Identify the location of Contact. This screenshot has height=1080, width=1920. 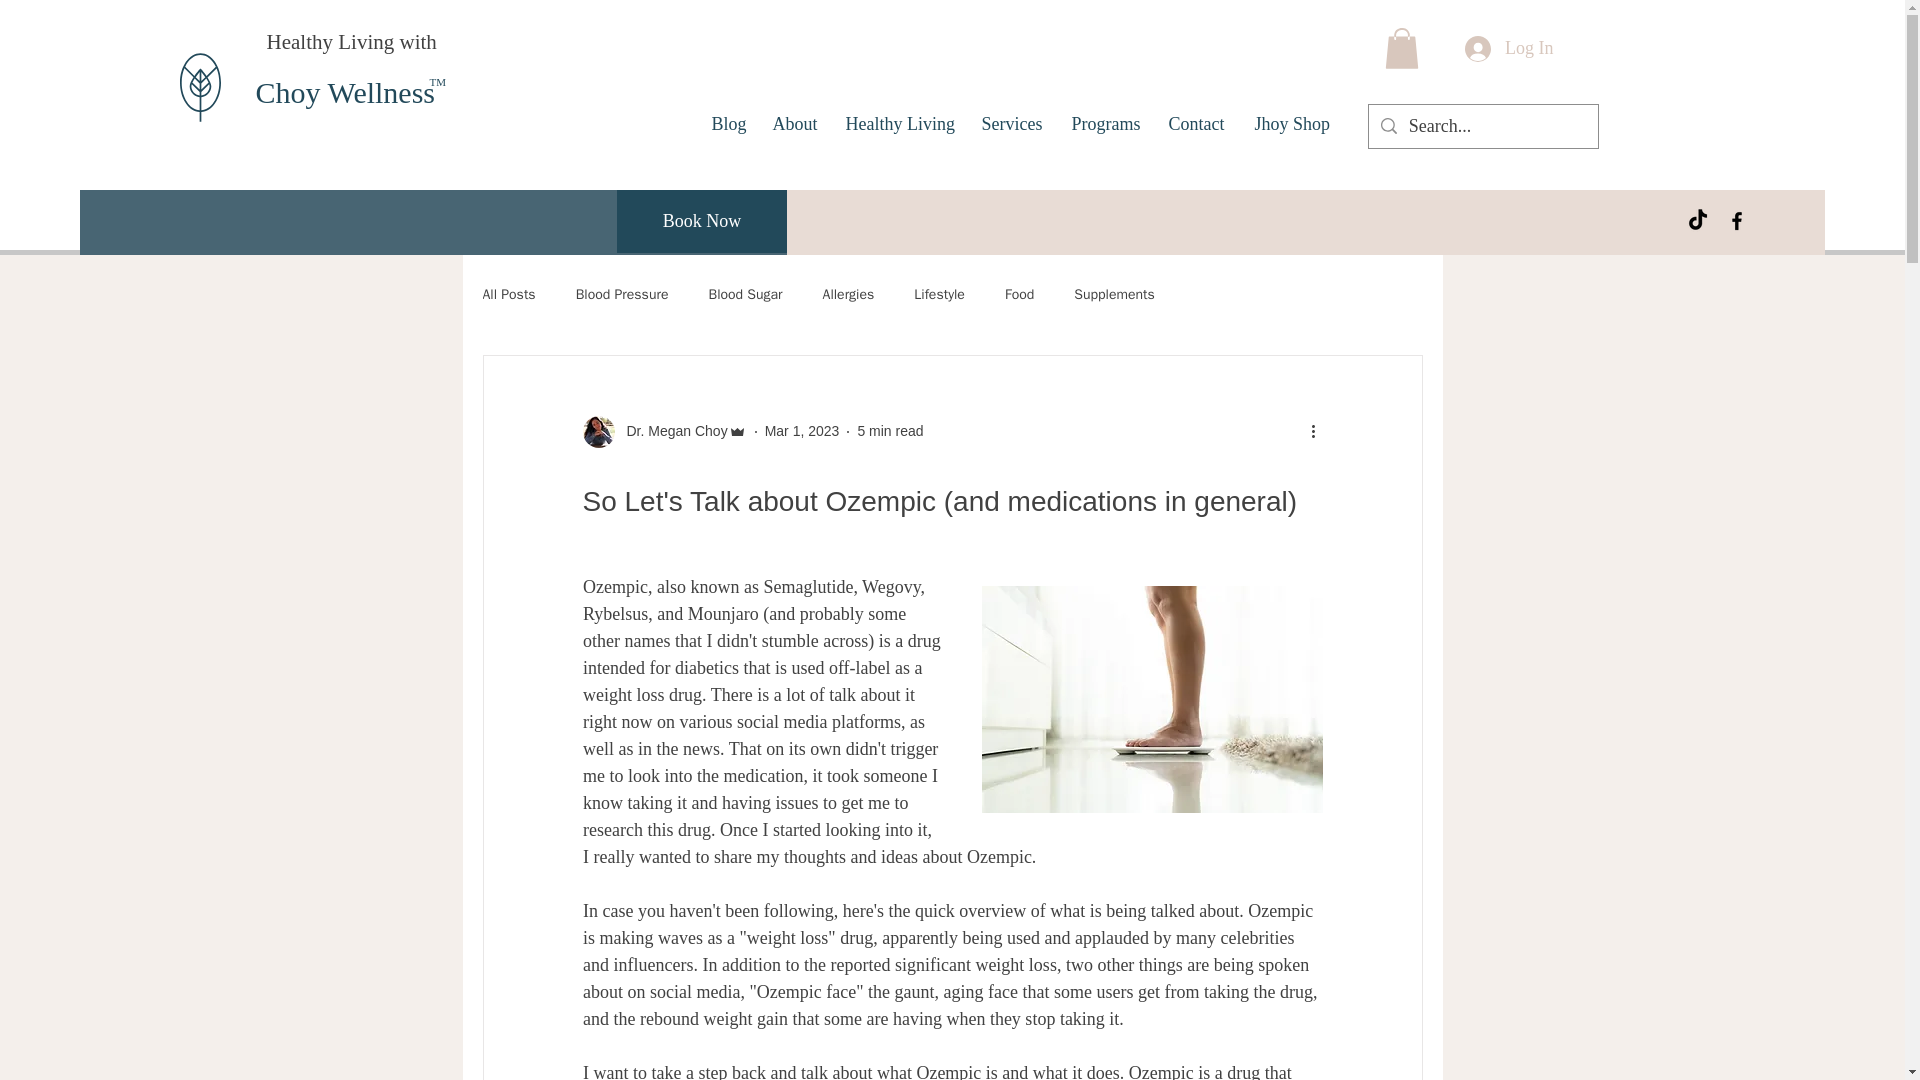
(1196, 124).